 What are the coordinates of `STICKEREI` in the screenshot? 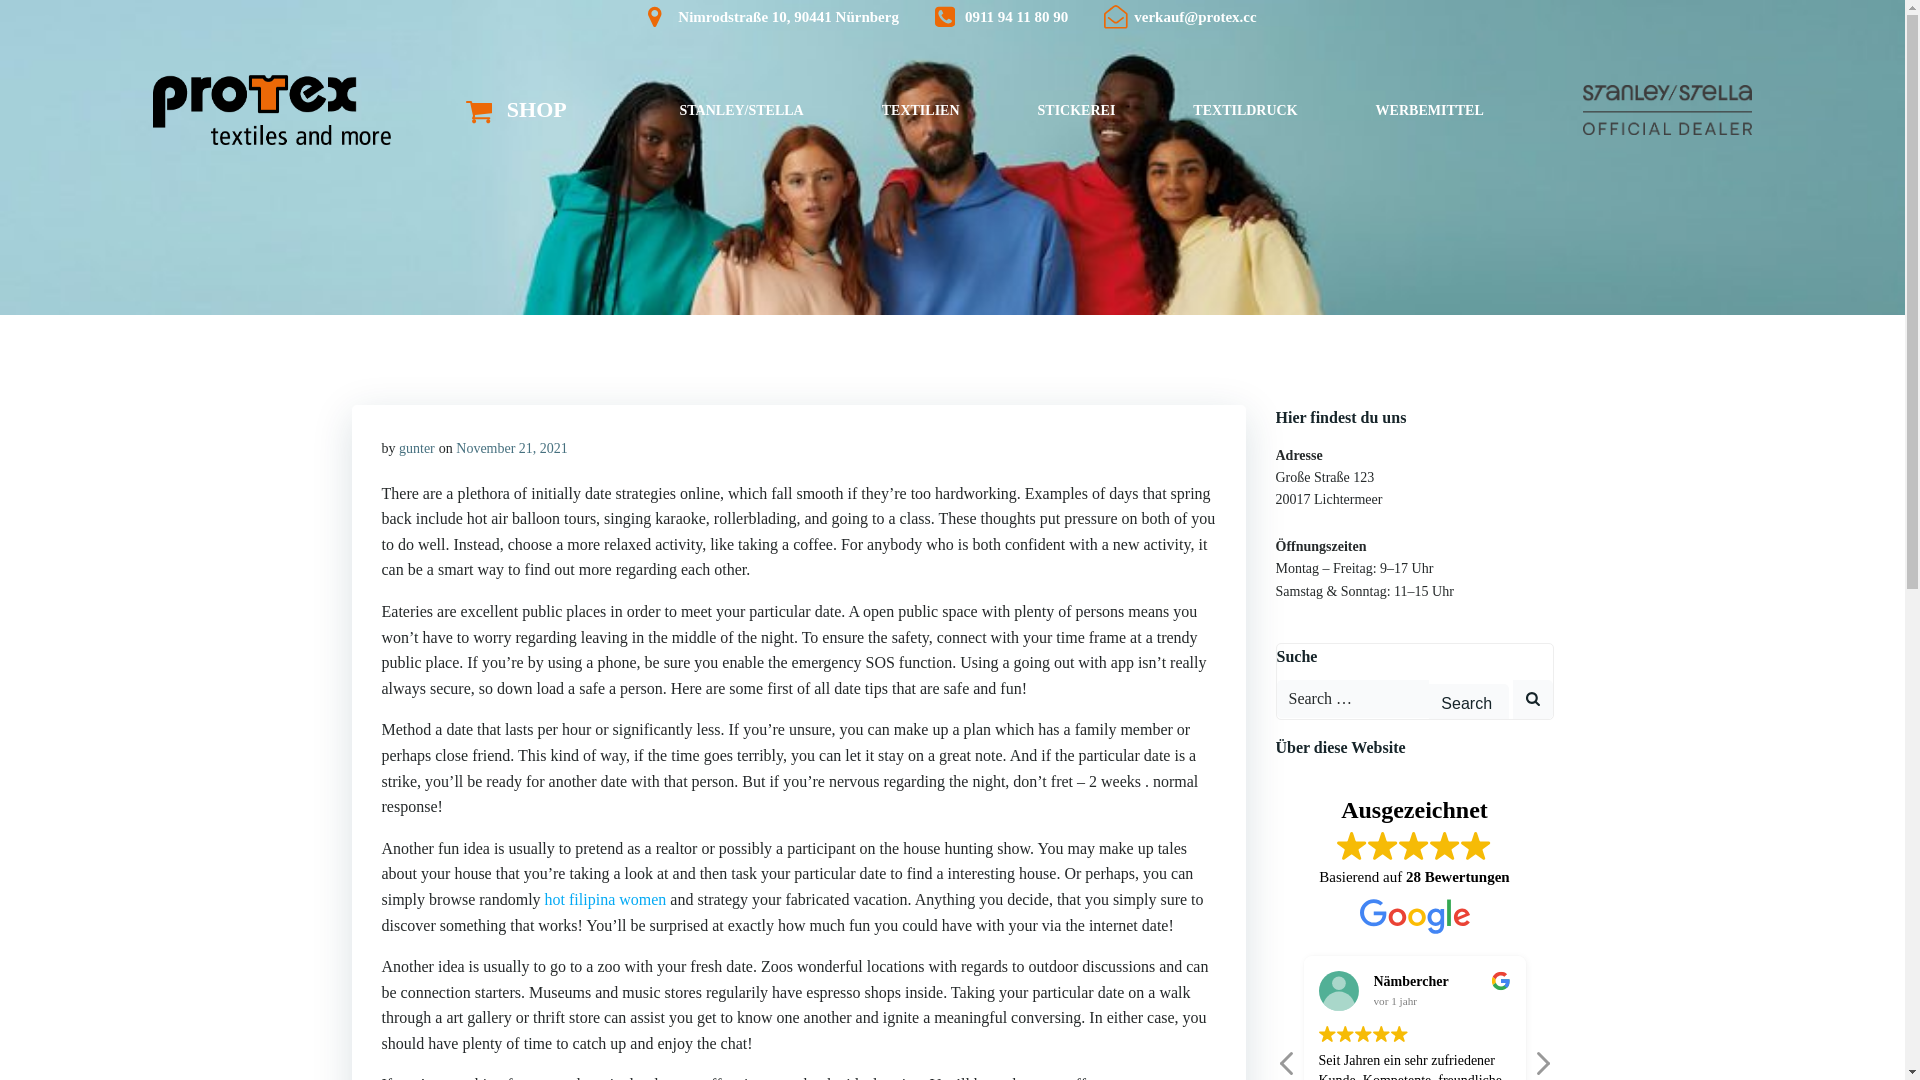 It's located at (1076, 110).